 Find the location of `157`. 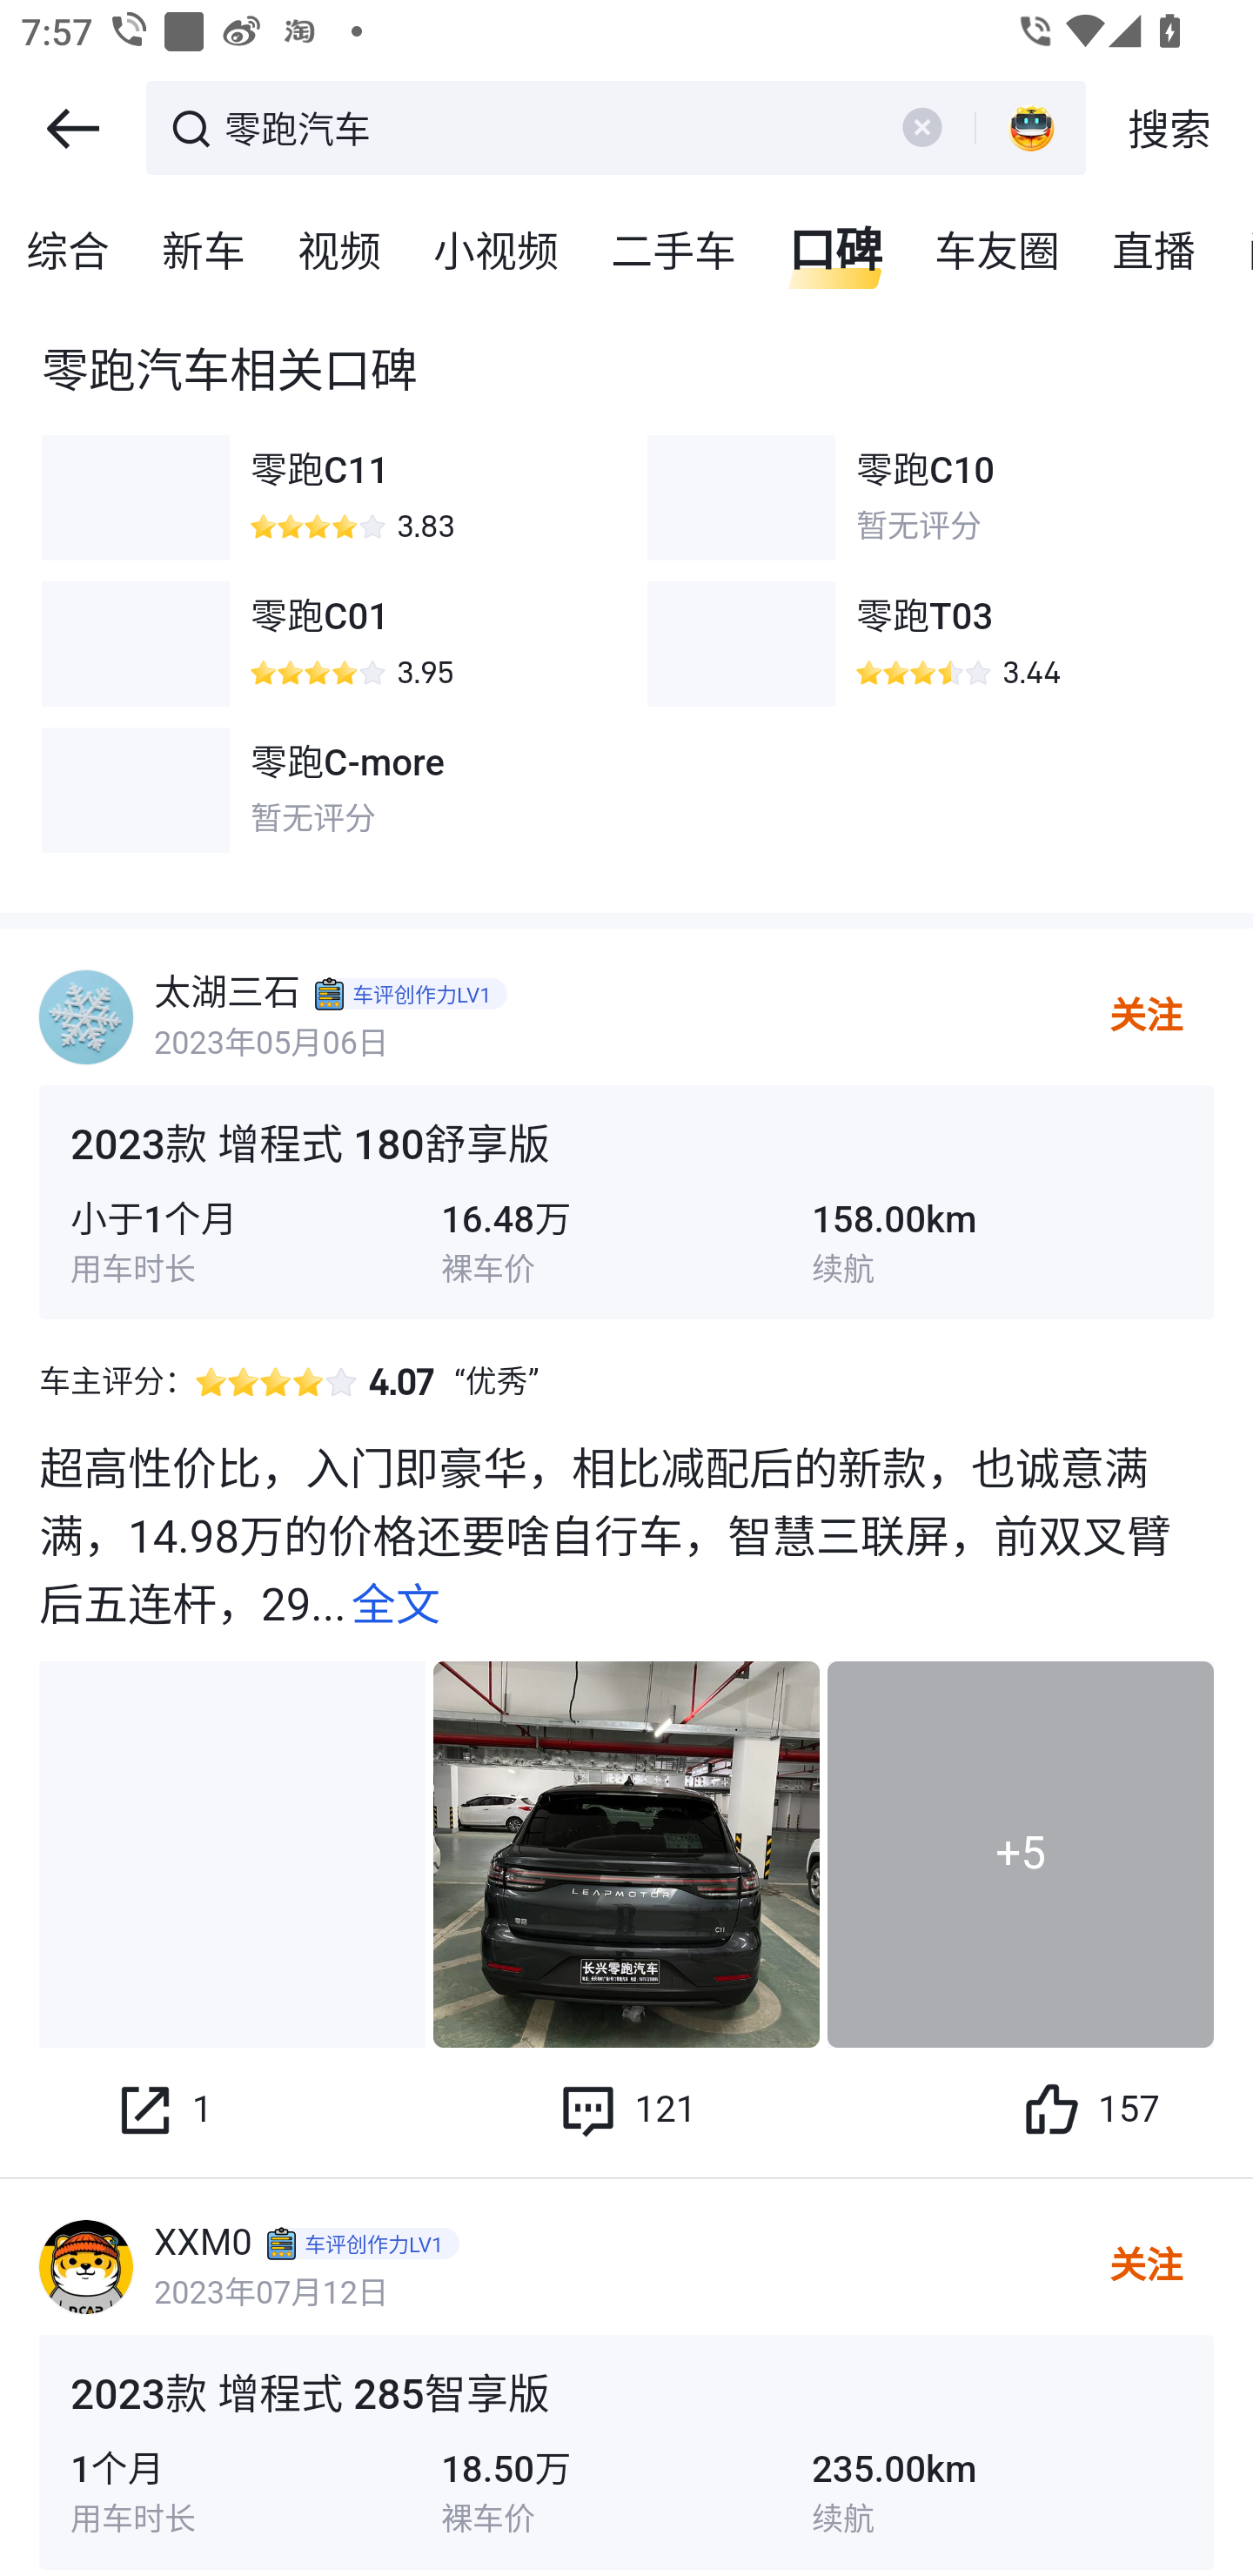

157 is located at coordinates (1089, 2110).